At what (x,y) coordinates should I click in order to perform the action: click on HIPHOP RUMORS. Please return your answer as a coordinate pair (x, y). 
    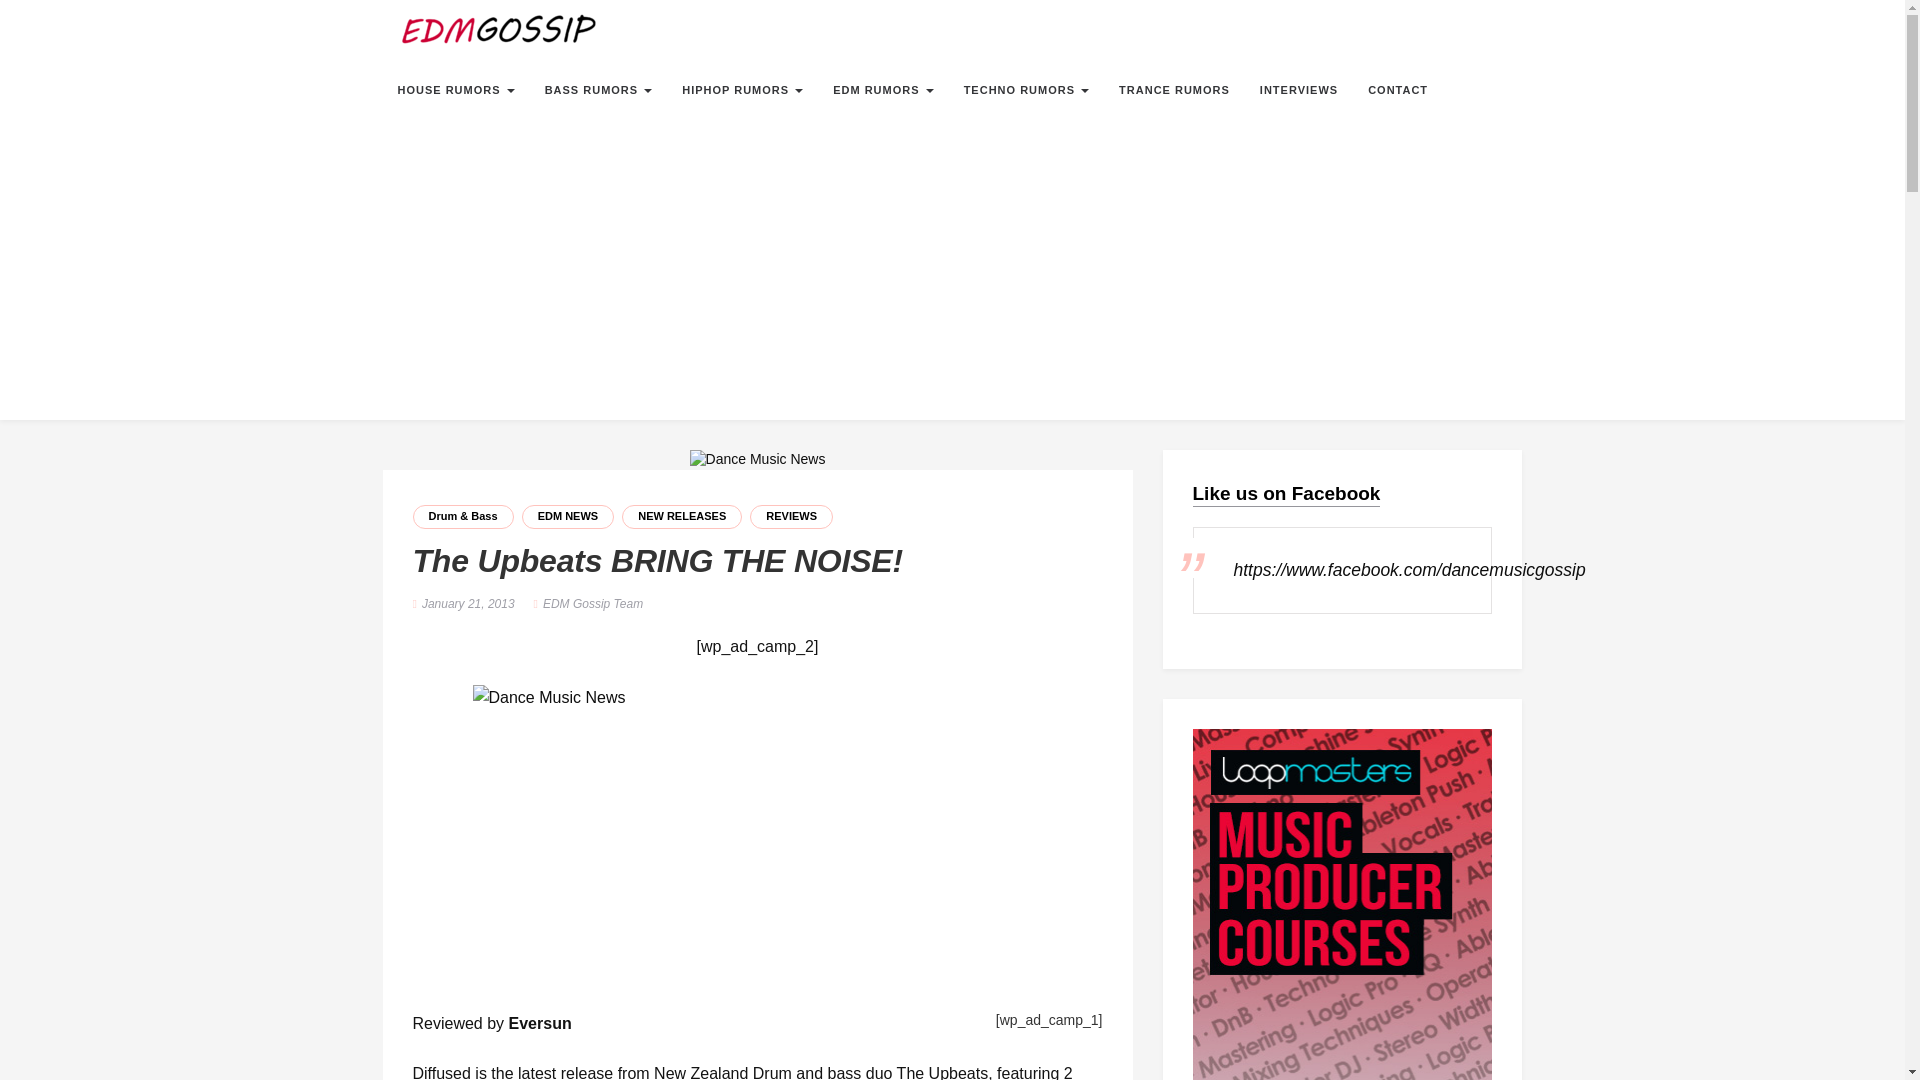
    Looking at the image, I should click on (742, 90).